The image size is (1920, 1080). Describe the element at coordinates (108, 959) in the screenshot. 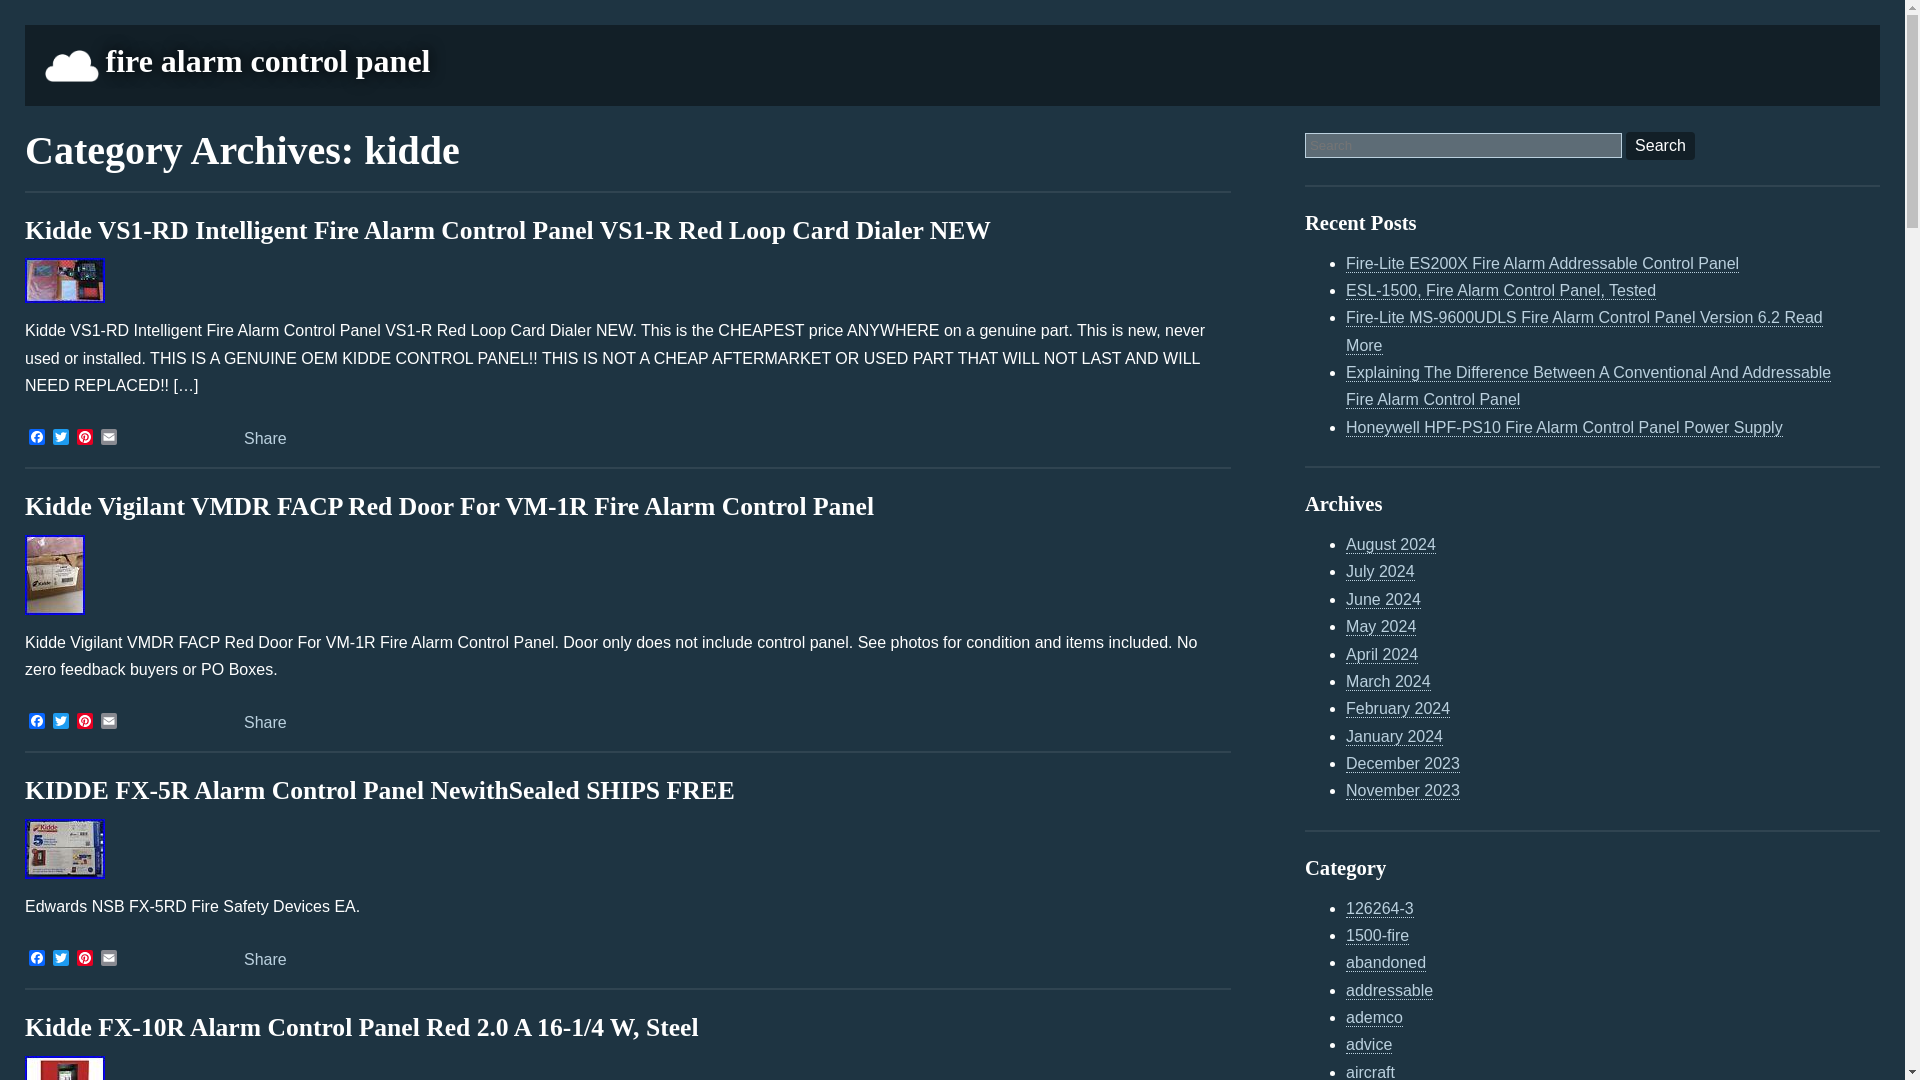

I see `Email` at that location.